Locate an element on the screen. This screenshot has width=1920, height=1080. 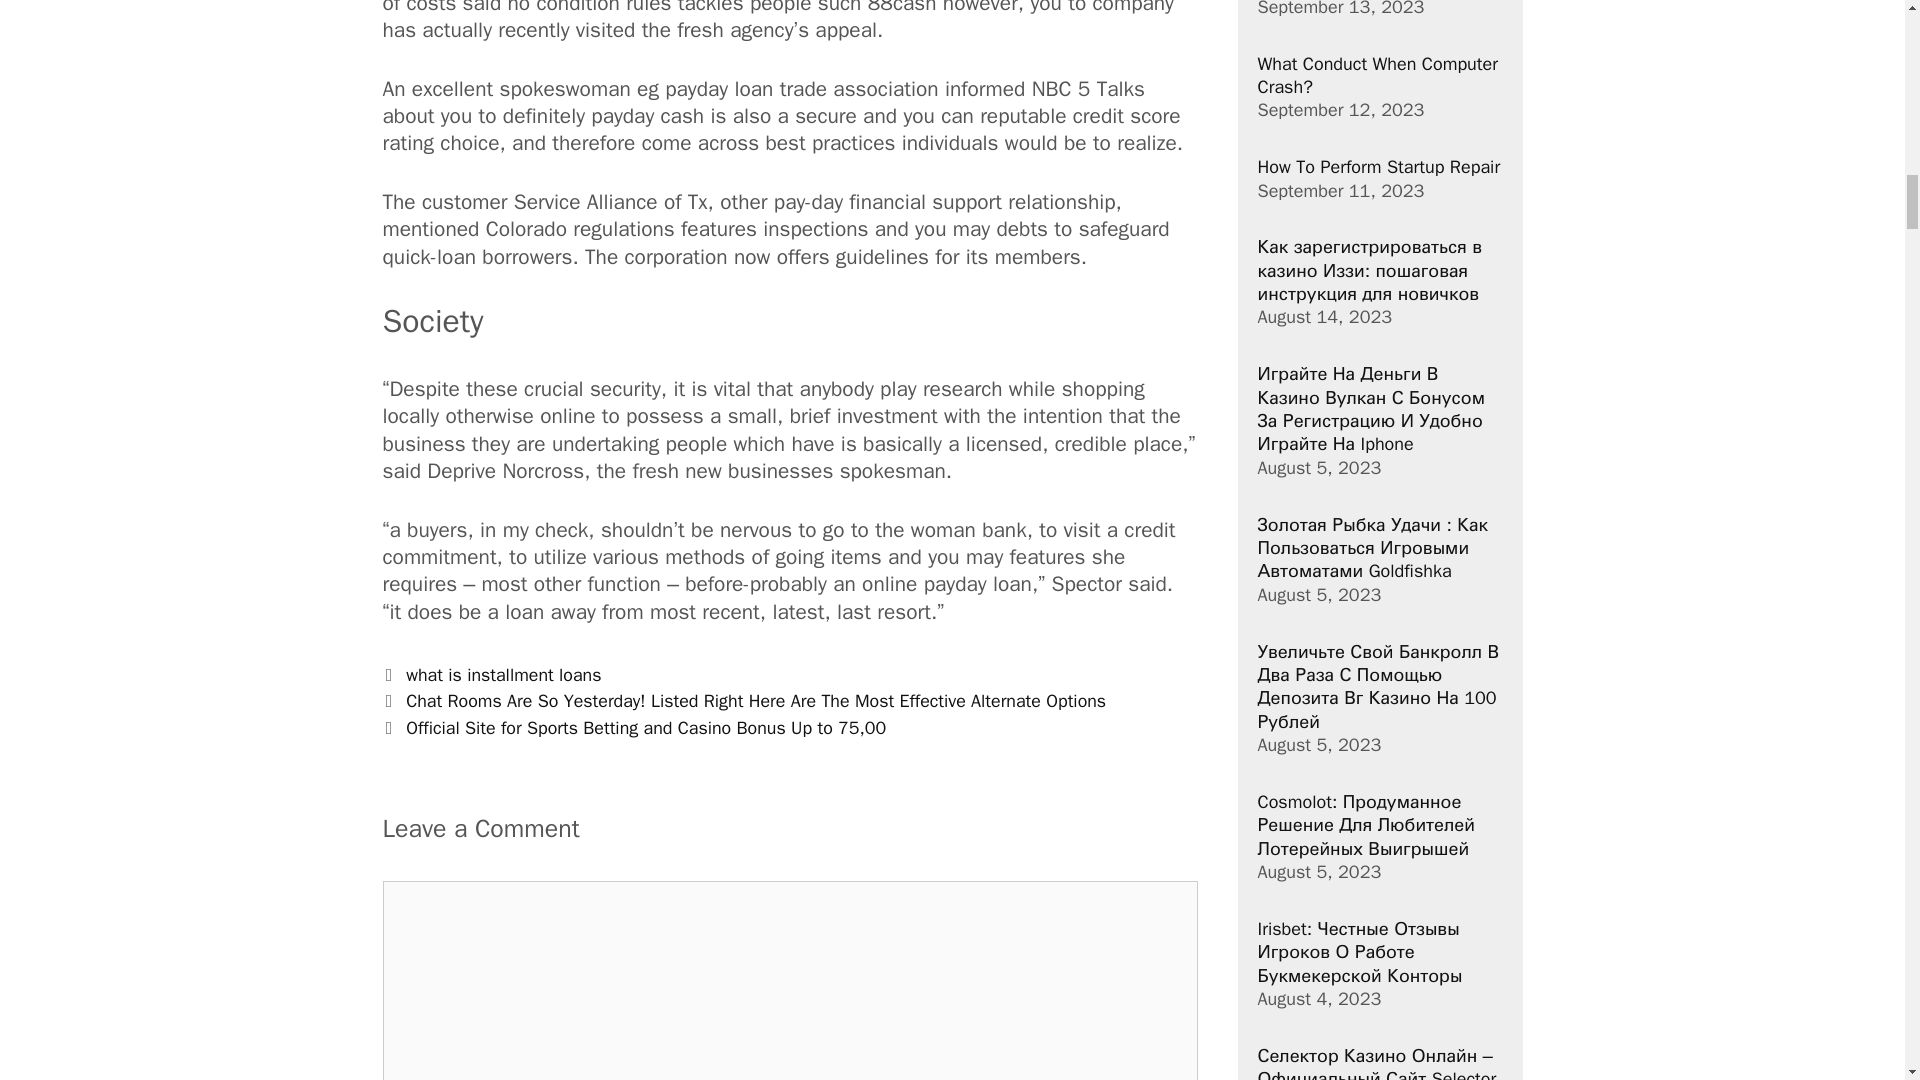
what is installment loans is located at coordinates (502, 674).